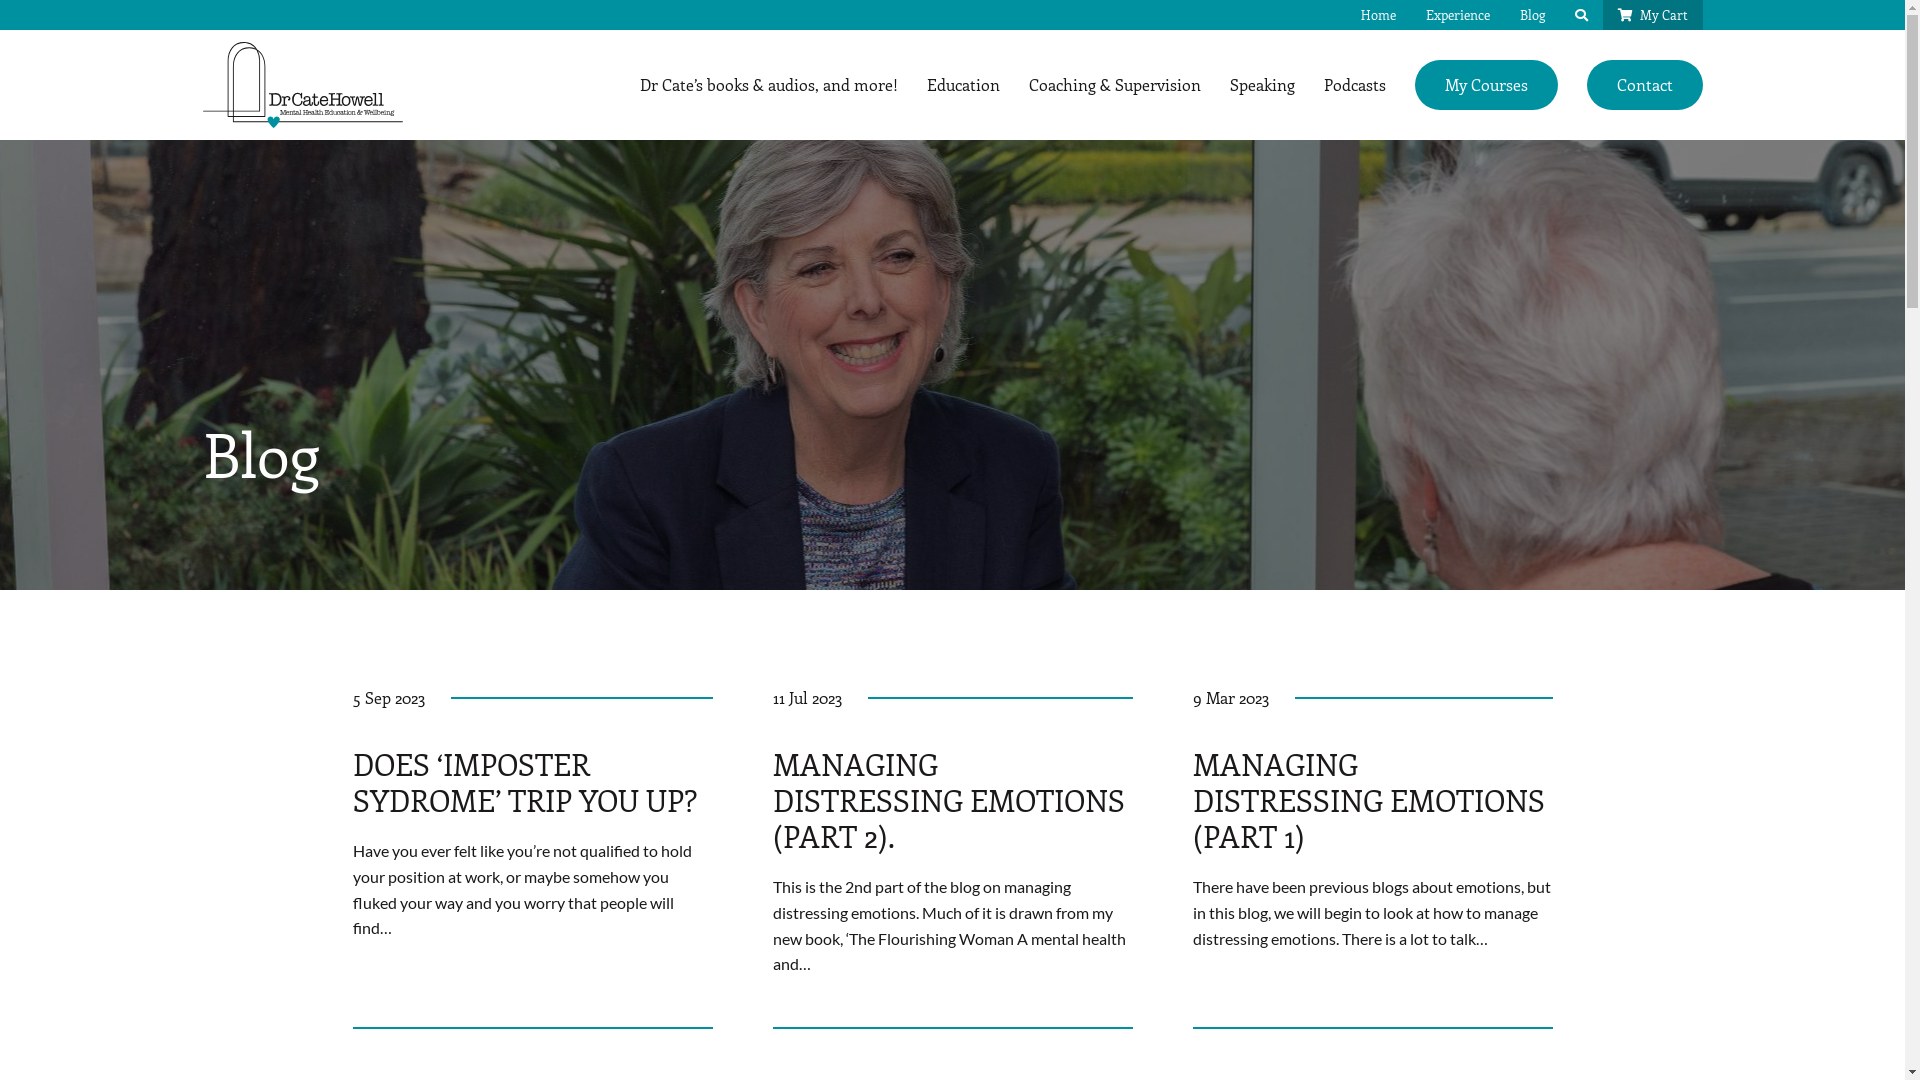  Describe the element at coordinates (1457, 15) in the screenshot. I see `Experience` at that location.